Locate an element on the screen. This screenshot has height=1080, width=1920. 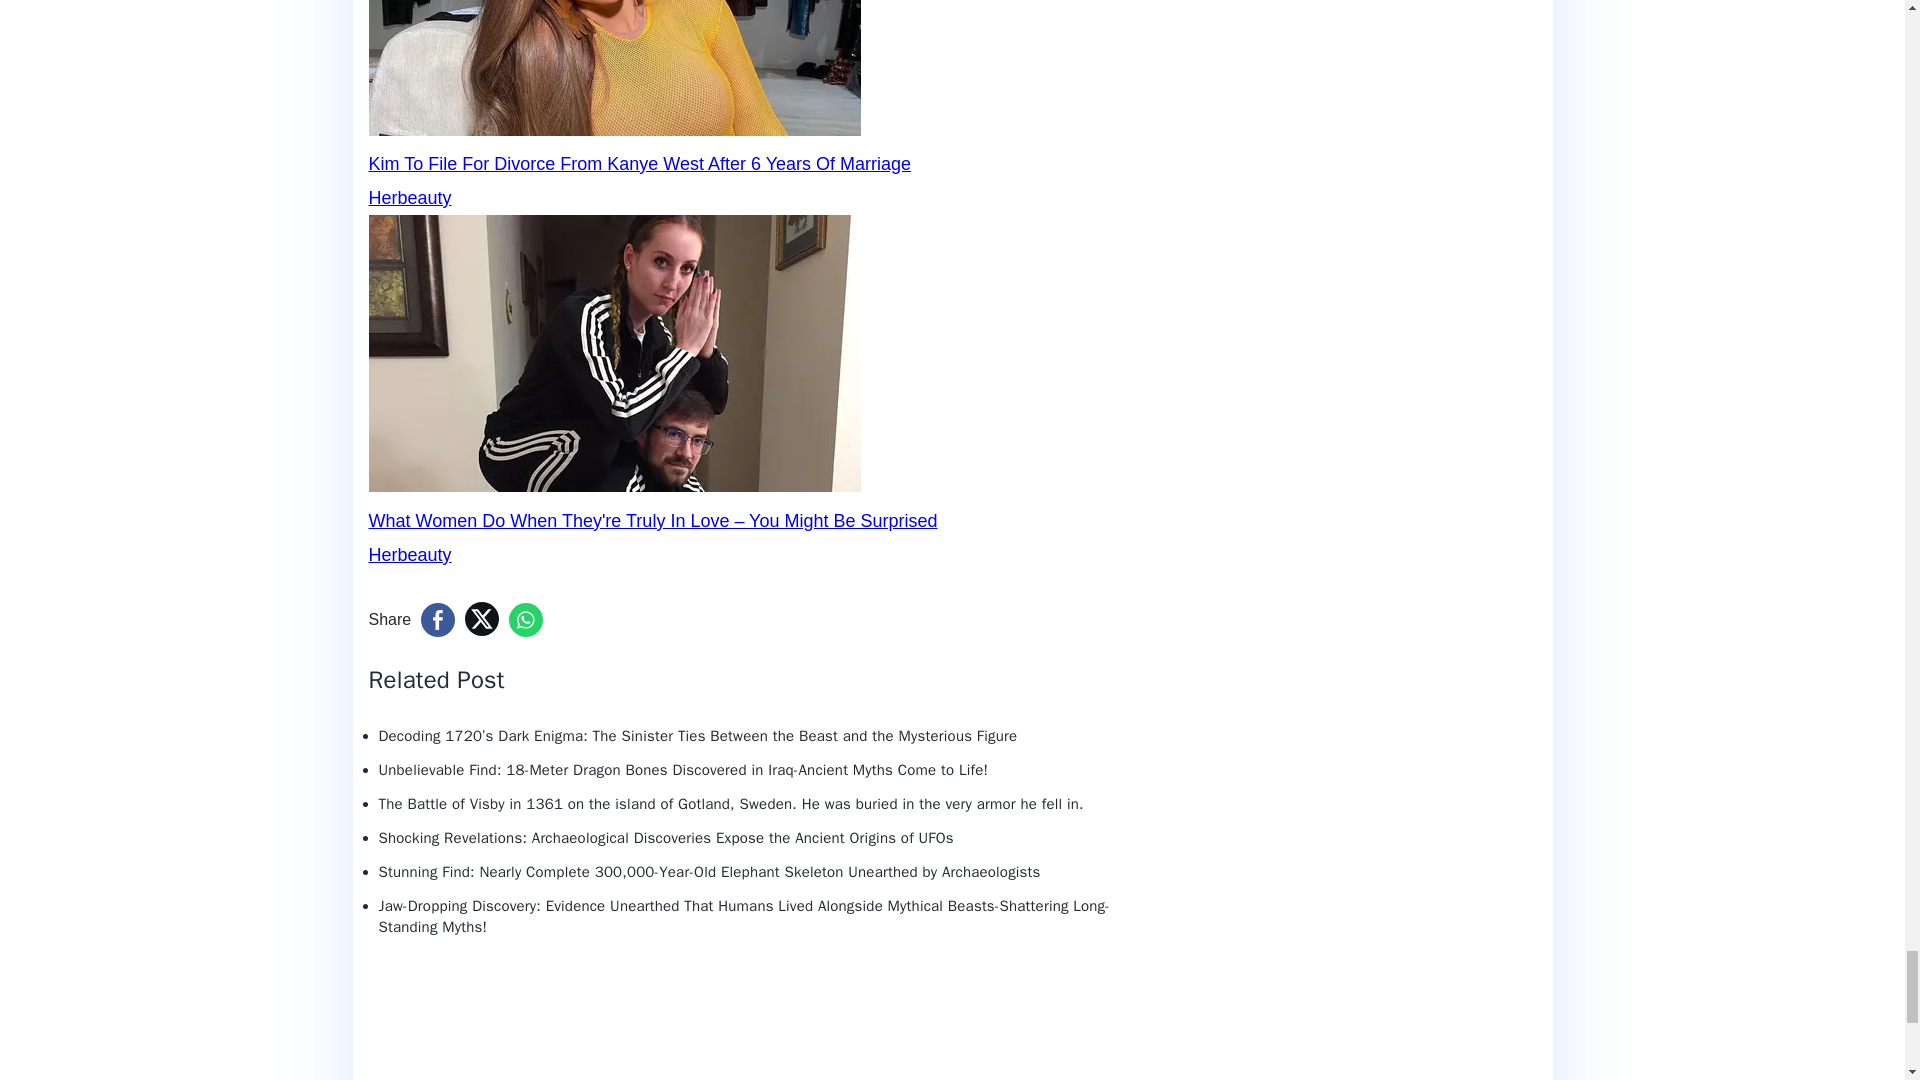
Share  facebook is located at coordinates (438, 620).